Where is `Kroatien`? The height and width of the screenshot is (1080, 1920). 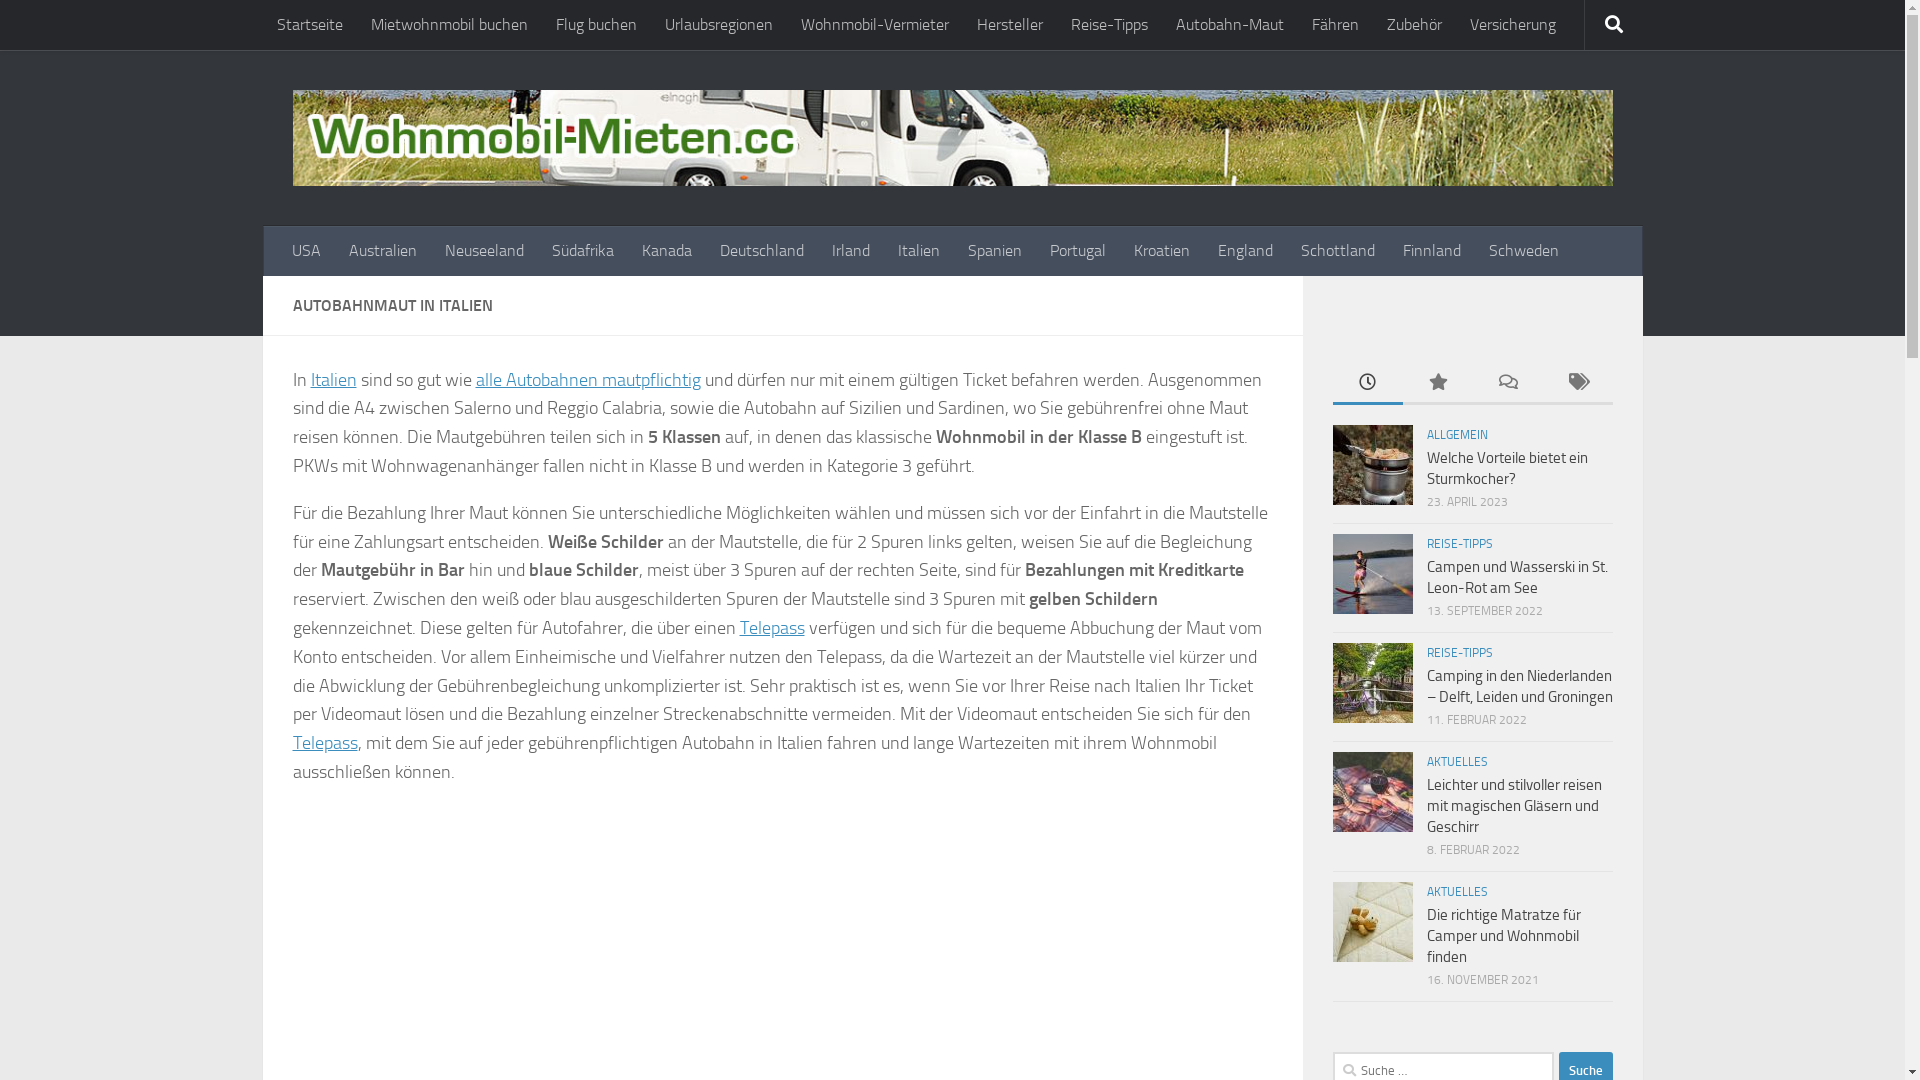
Kroatien is located at coordinates (1162, 251).